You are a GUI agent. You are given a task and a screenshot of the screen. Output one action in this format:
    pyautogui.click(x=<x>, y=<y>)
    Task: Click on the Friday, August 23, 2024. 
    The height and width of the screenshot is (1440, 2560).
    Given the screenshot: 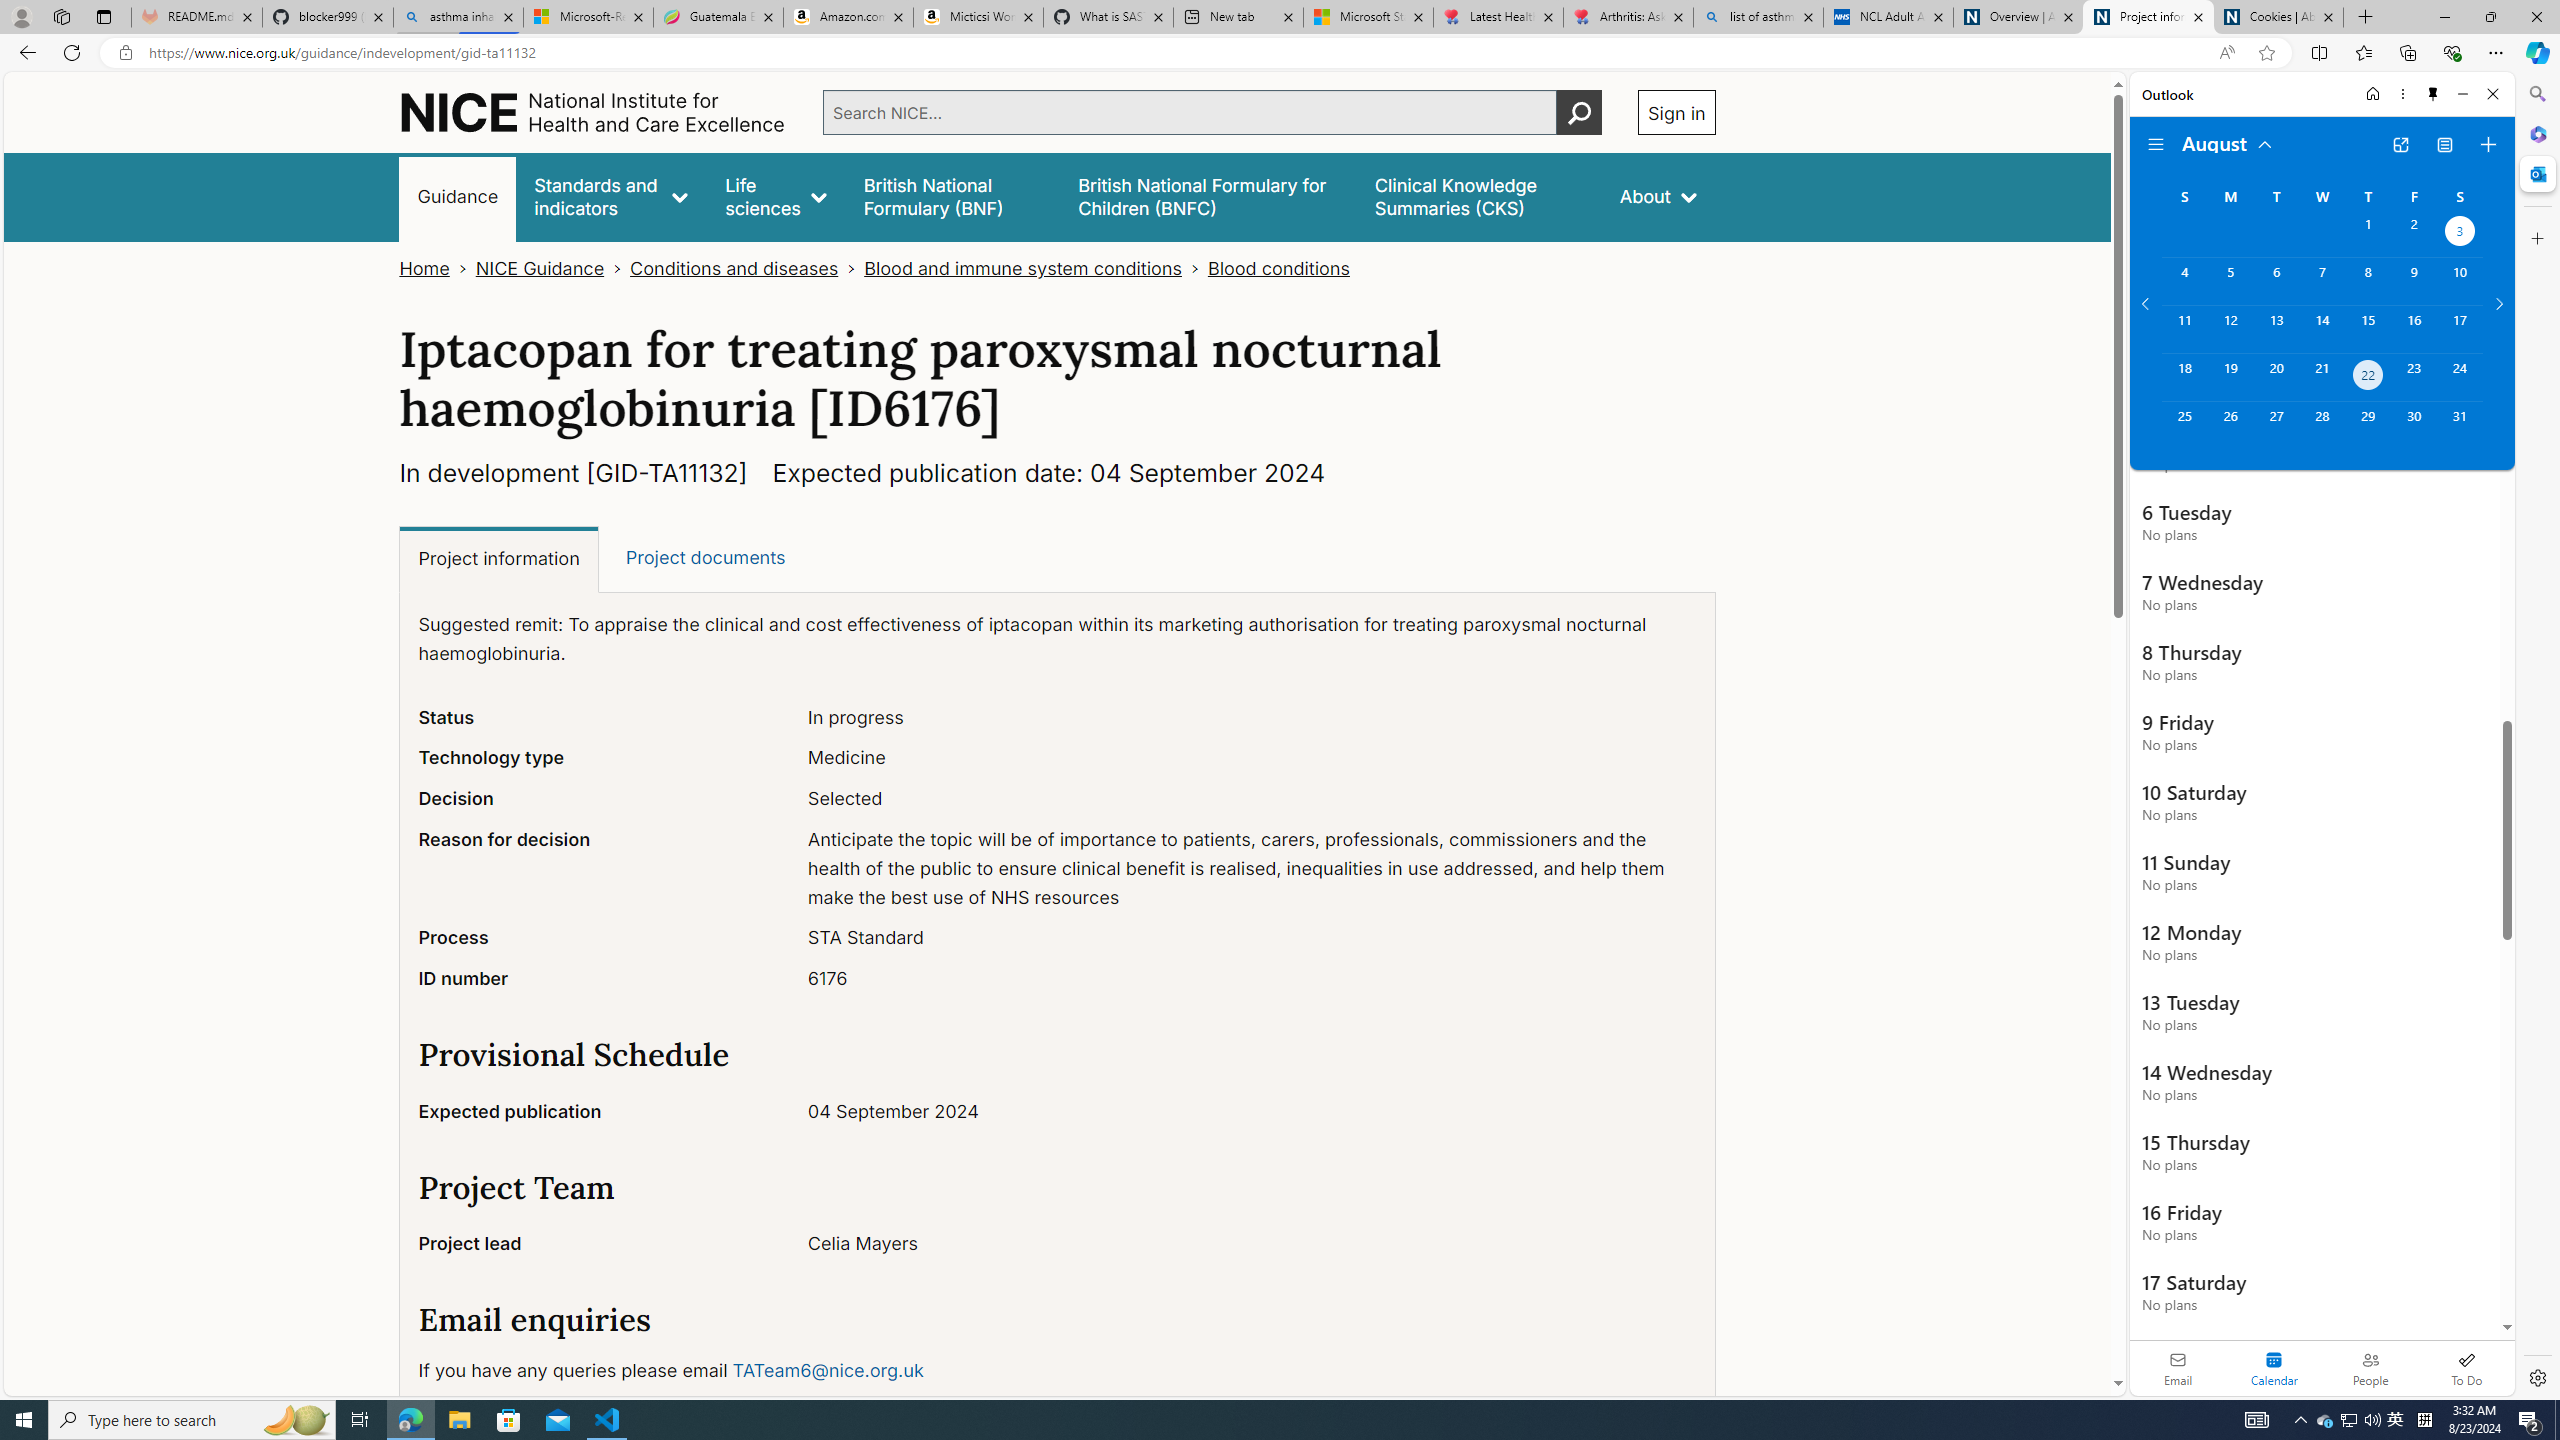 What is the action you would take?
    pyautogui.click(x=2414, y=377)
    